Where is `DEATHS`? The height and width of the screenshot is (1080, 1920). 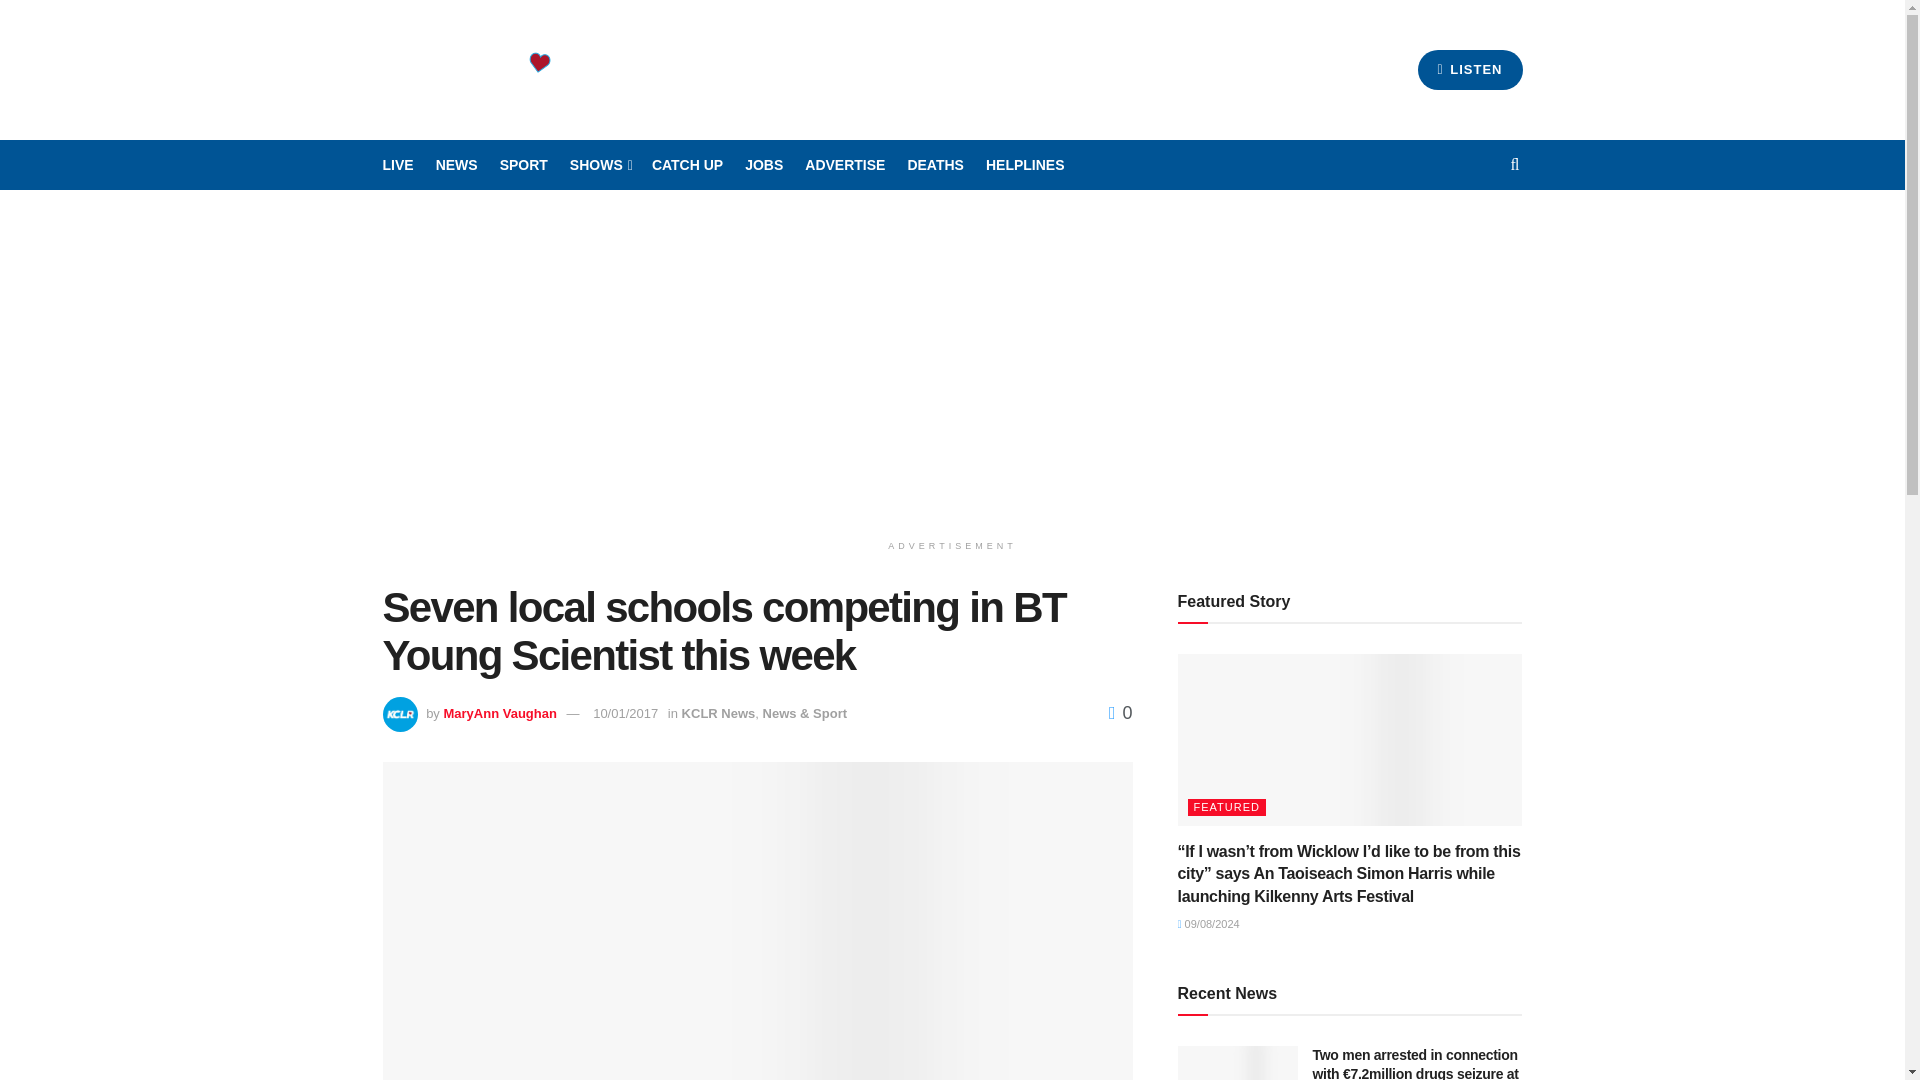
DEATHS is located at coordinates (934, 165).